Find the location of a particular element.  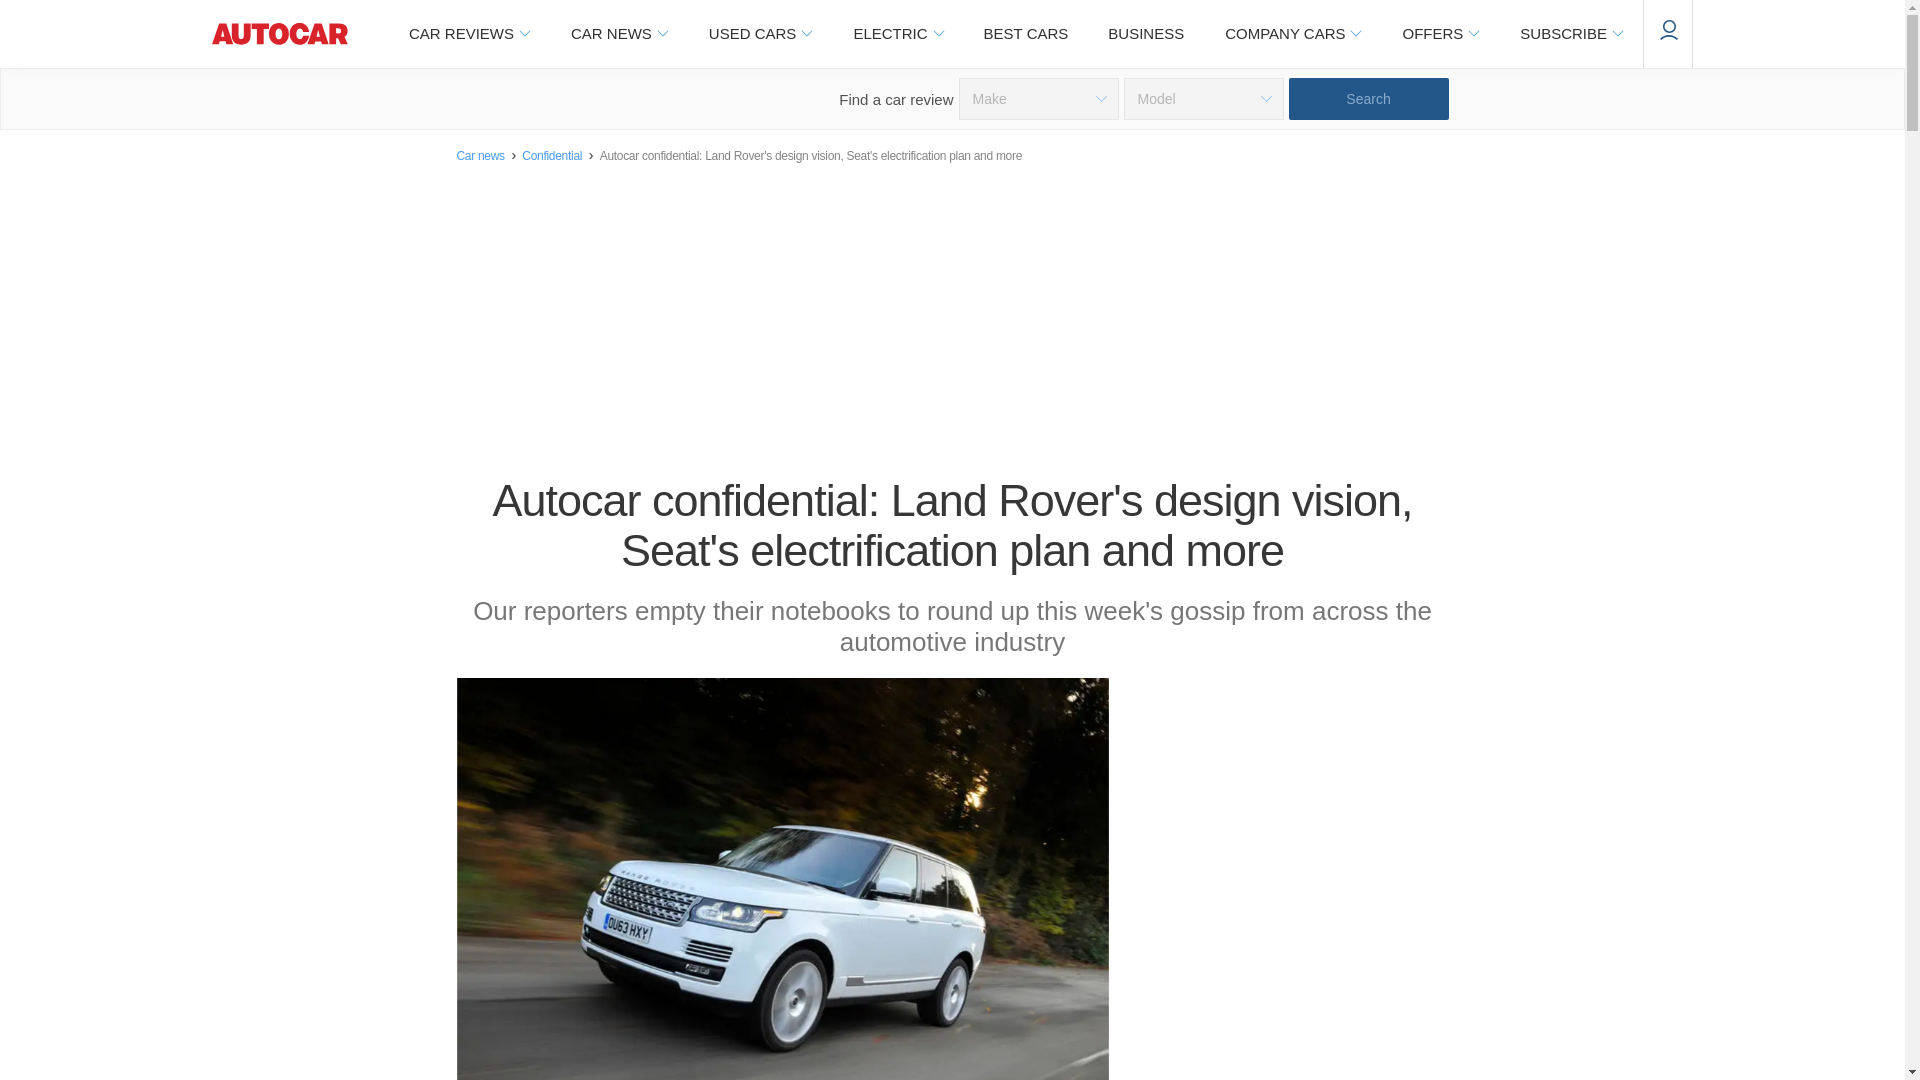

SUBSCRIBE is located at coordinates (1571, 34).